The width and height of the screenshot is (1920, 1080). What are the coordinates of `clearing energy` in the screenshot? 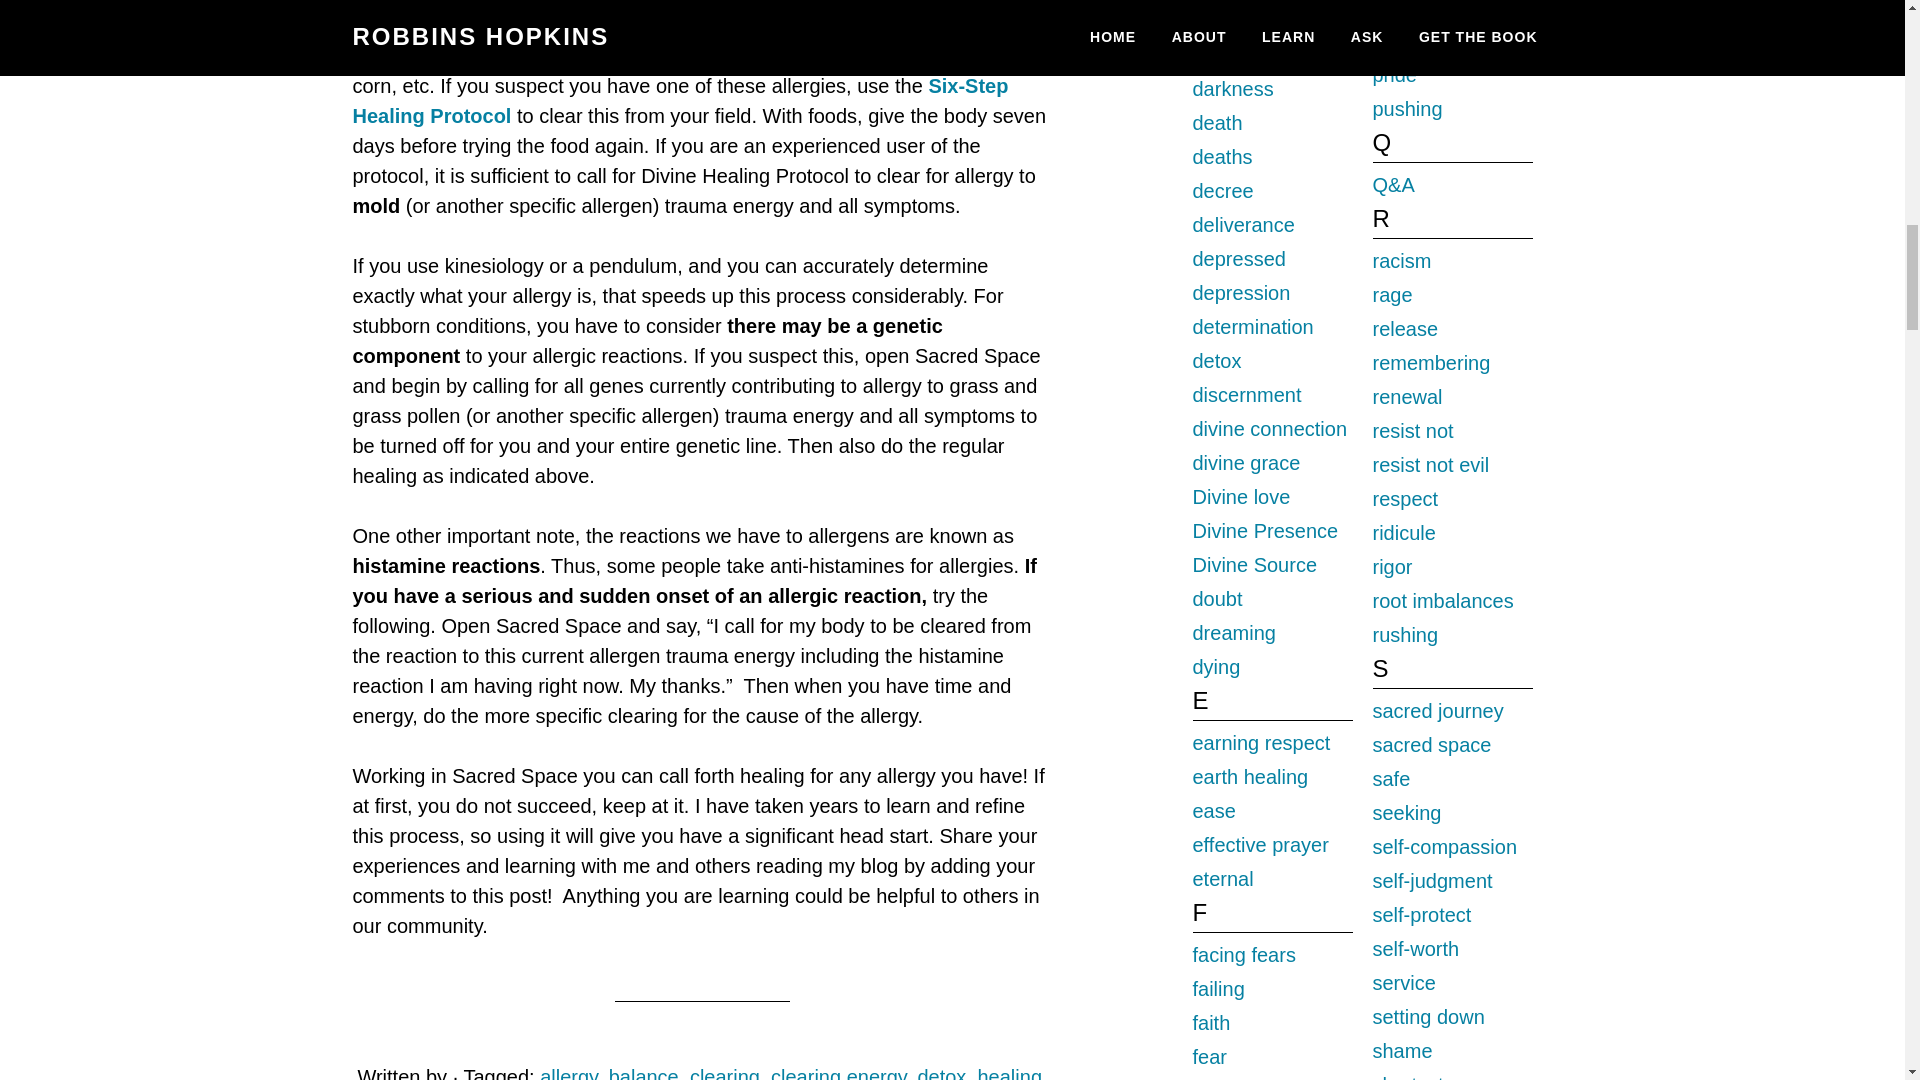 It's located at (838, 1072).